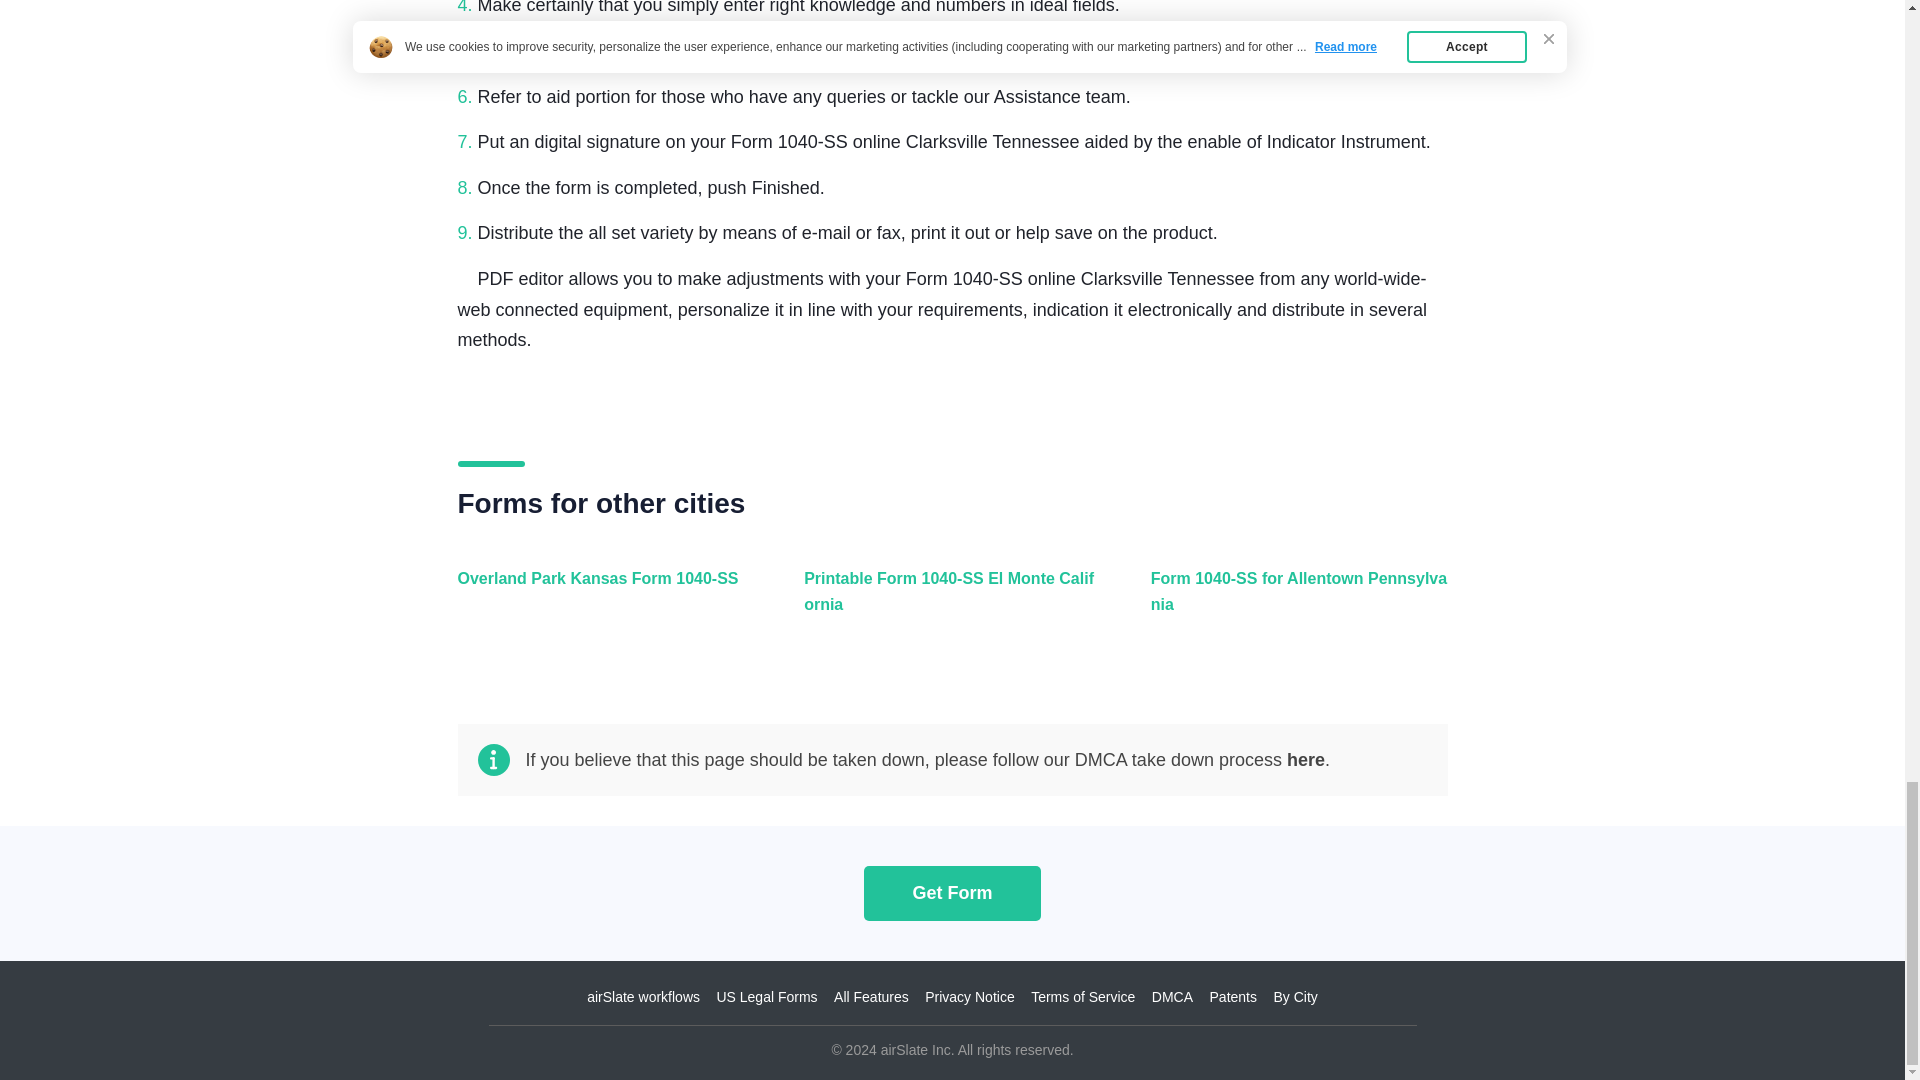 The width and height of the screenshot is (1920, 1080). I want to click on here, so click(1305, 760).